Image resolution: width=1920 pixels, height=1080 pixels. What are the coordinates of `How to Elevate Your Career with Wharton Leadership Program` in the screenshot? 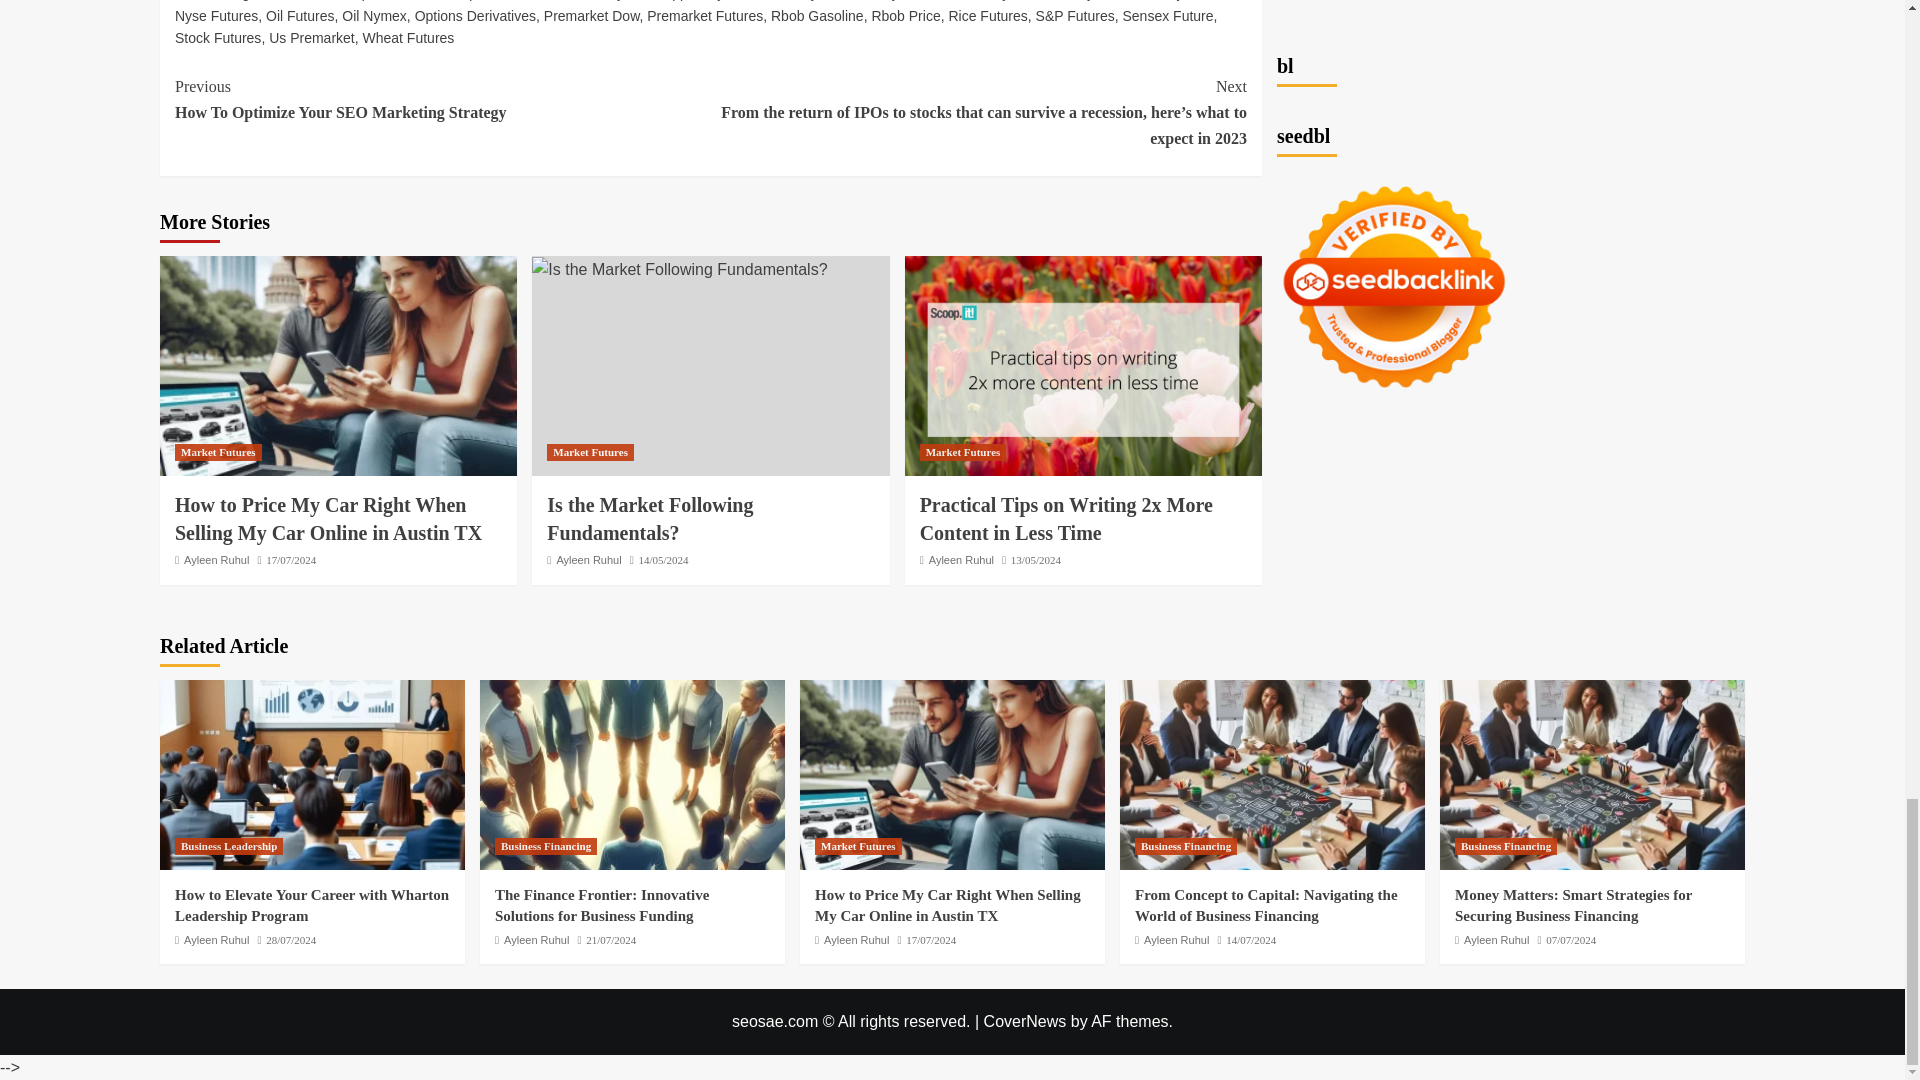 It's located at (312, 775).